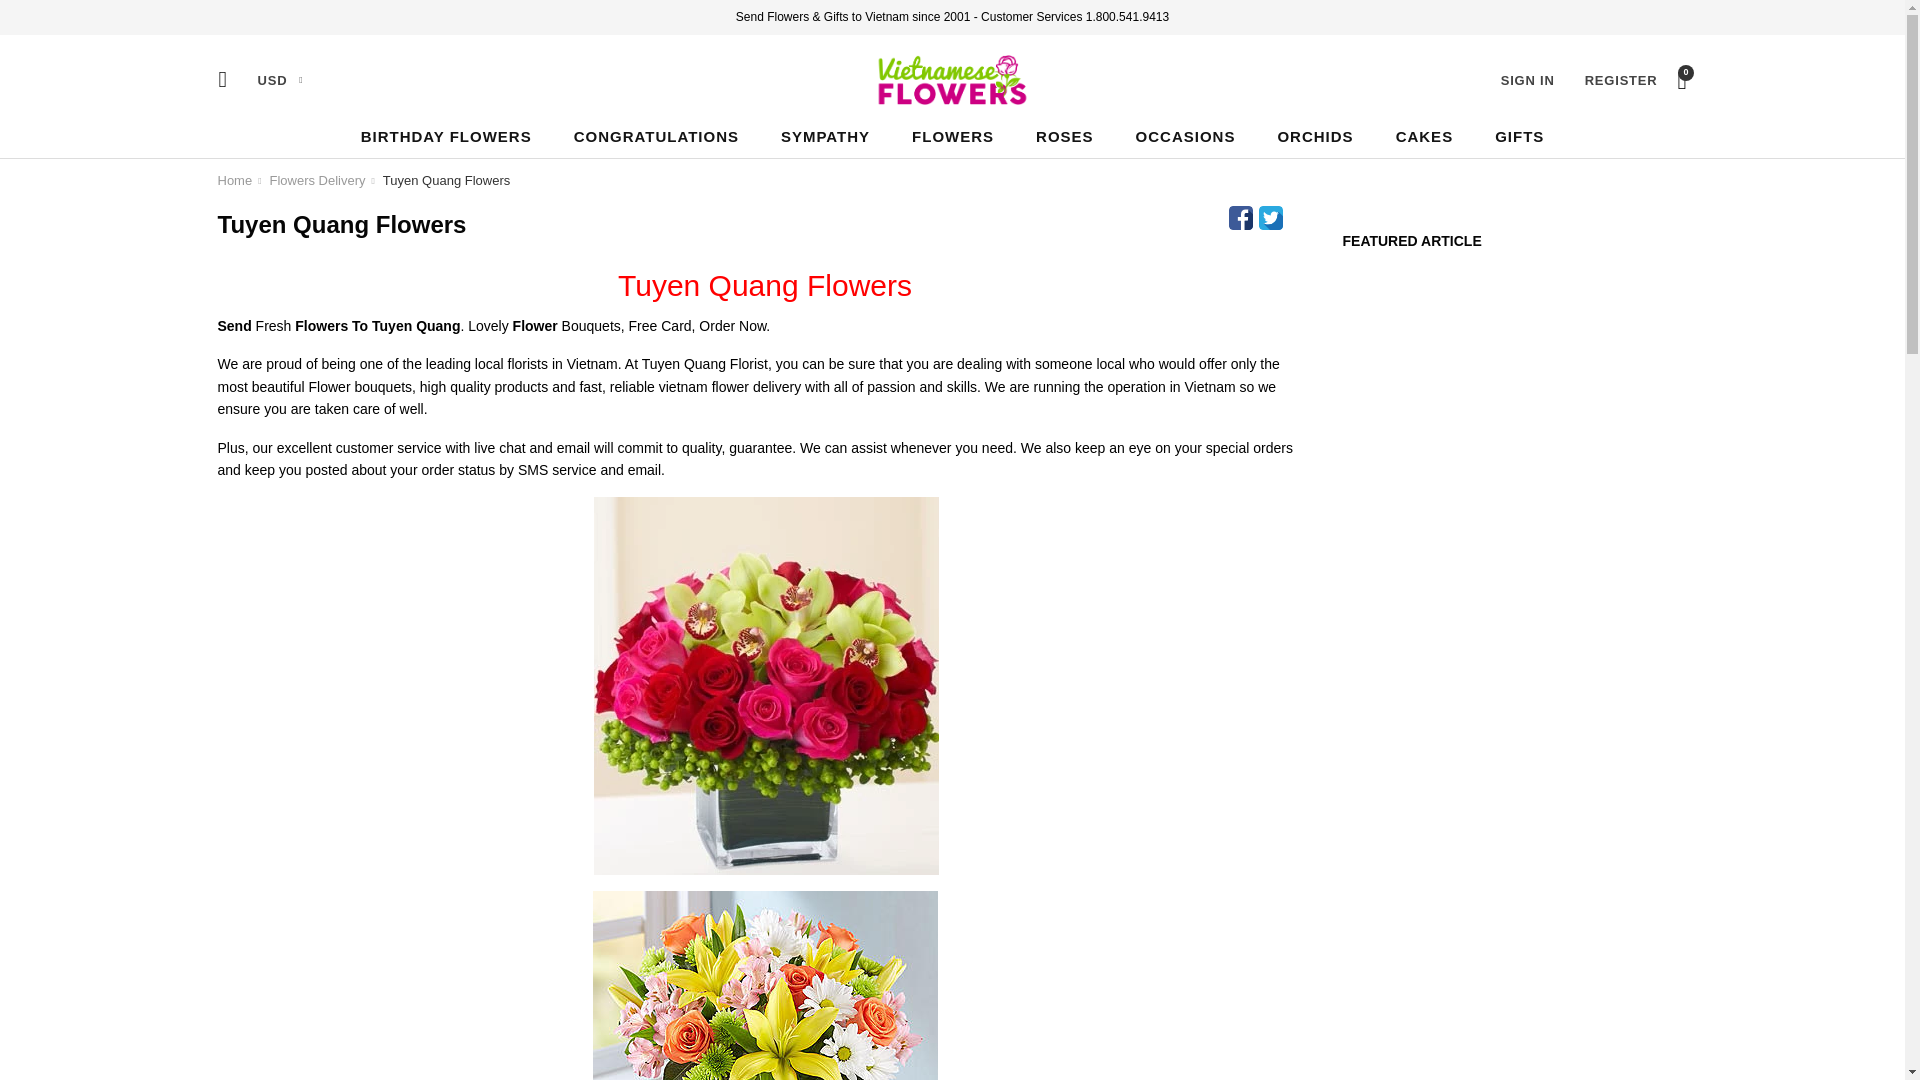 Image resolution: width=1920 pixels, height=1080 pixels. What do you see at coordinates (1240, 218) in the screenshot?
I see `Share on Facebook` at bounding box center [1240, 218].